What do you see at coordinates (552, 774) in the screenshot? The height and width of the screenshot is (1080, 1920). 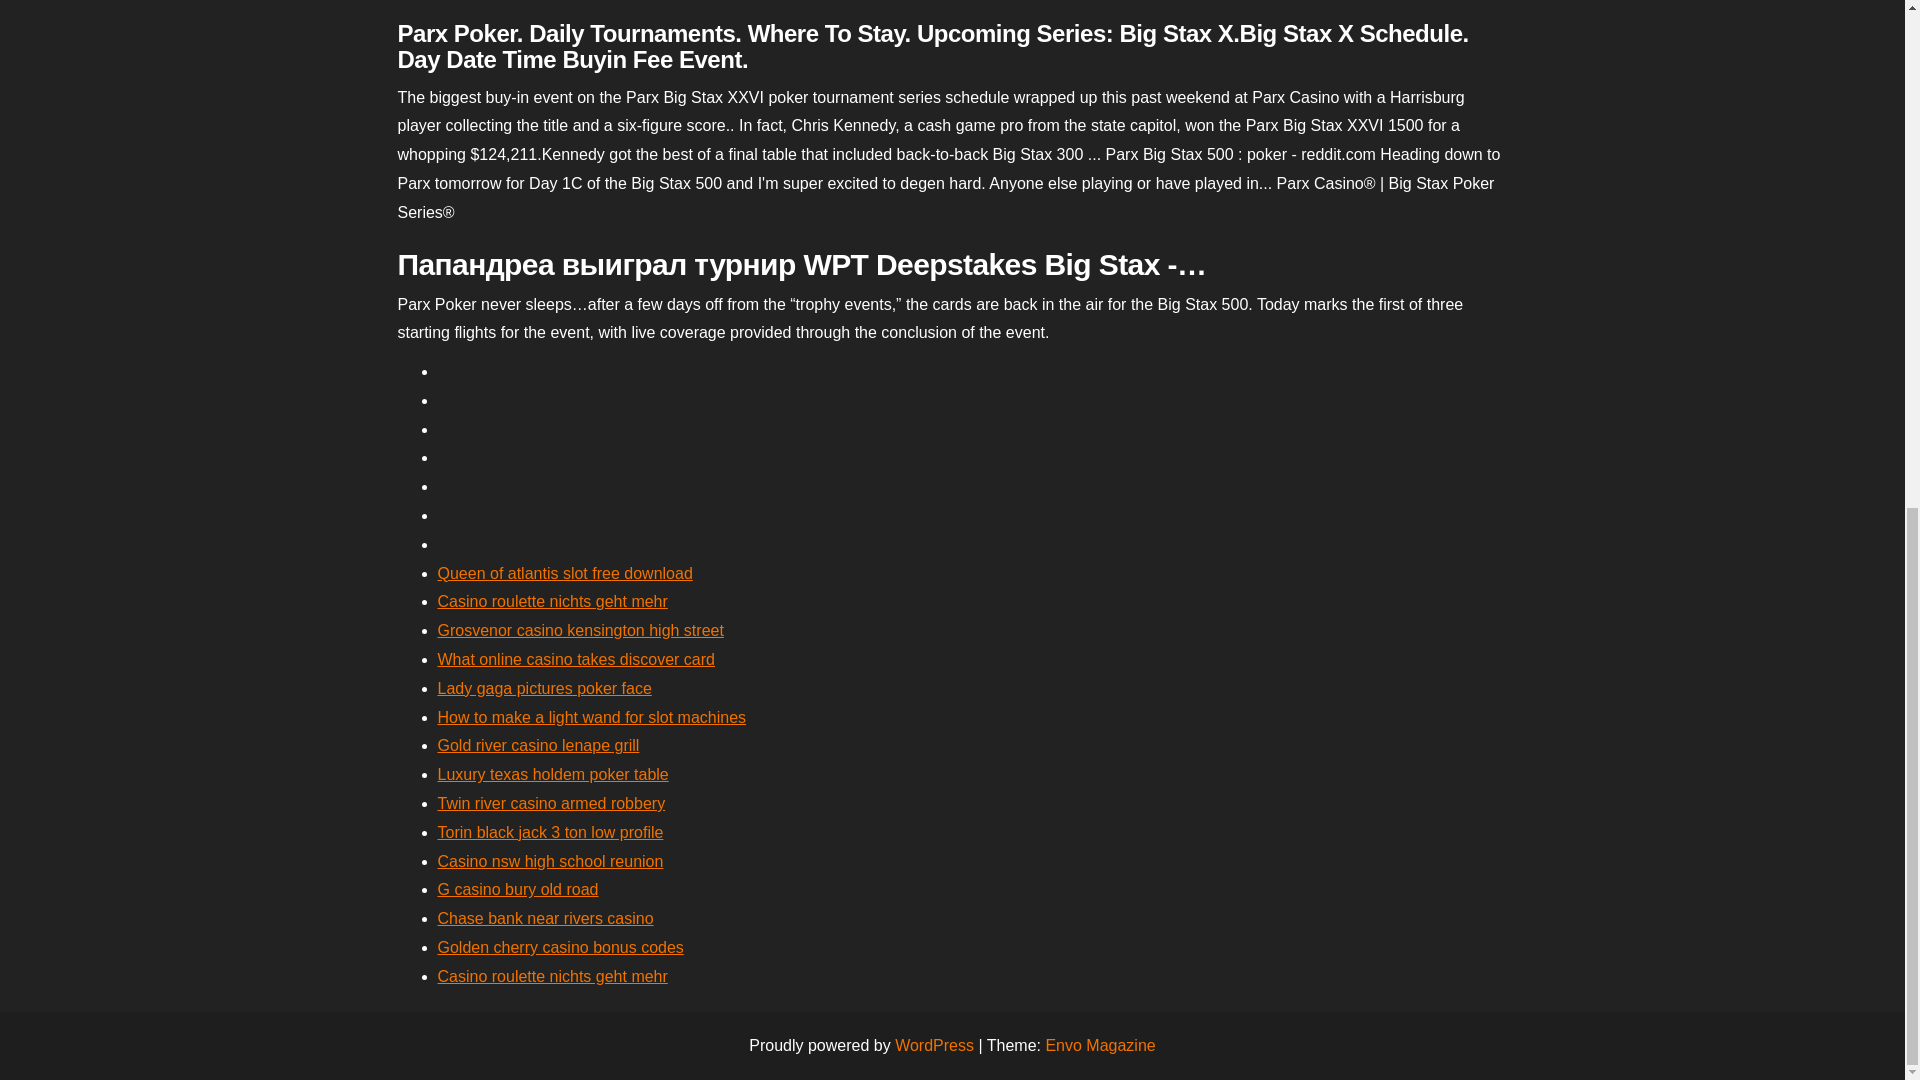 I see `Luxury texas holdem poker table` at bounding box center [552, 774].